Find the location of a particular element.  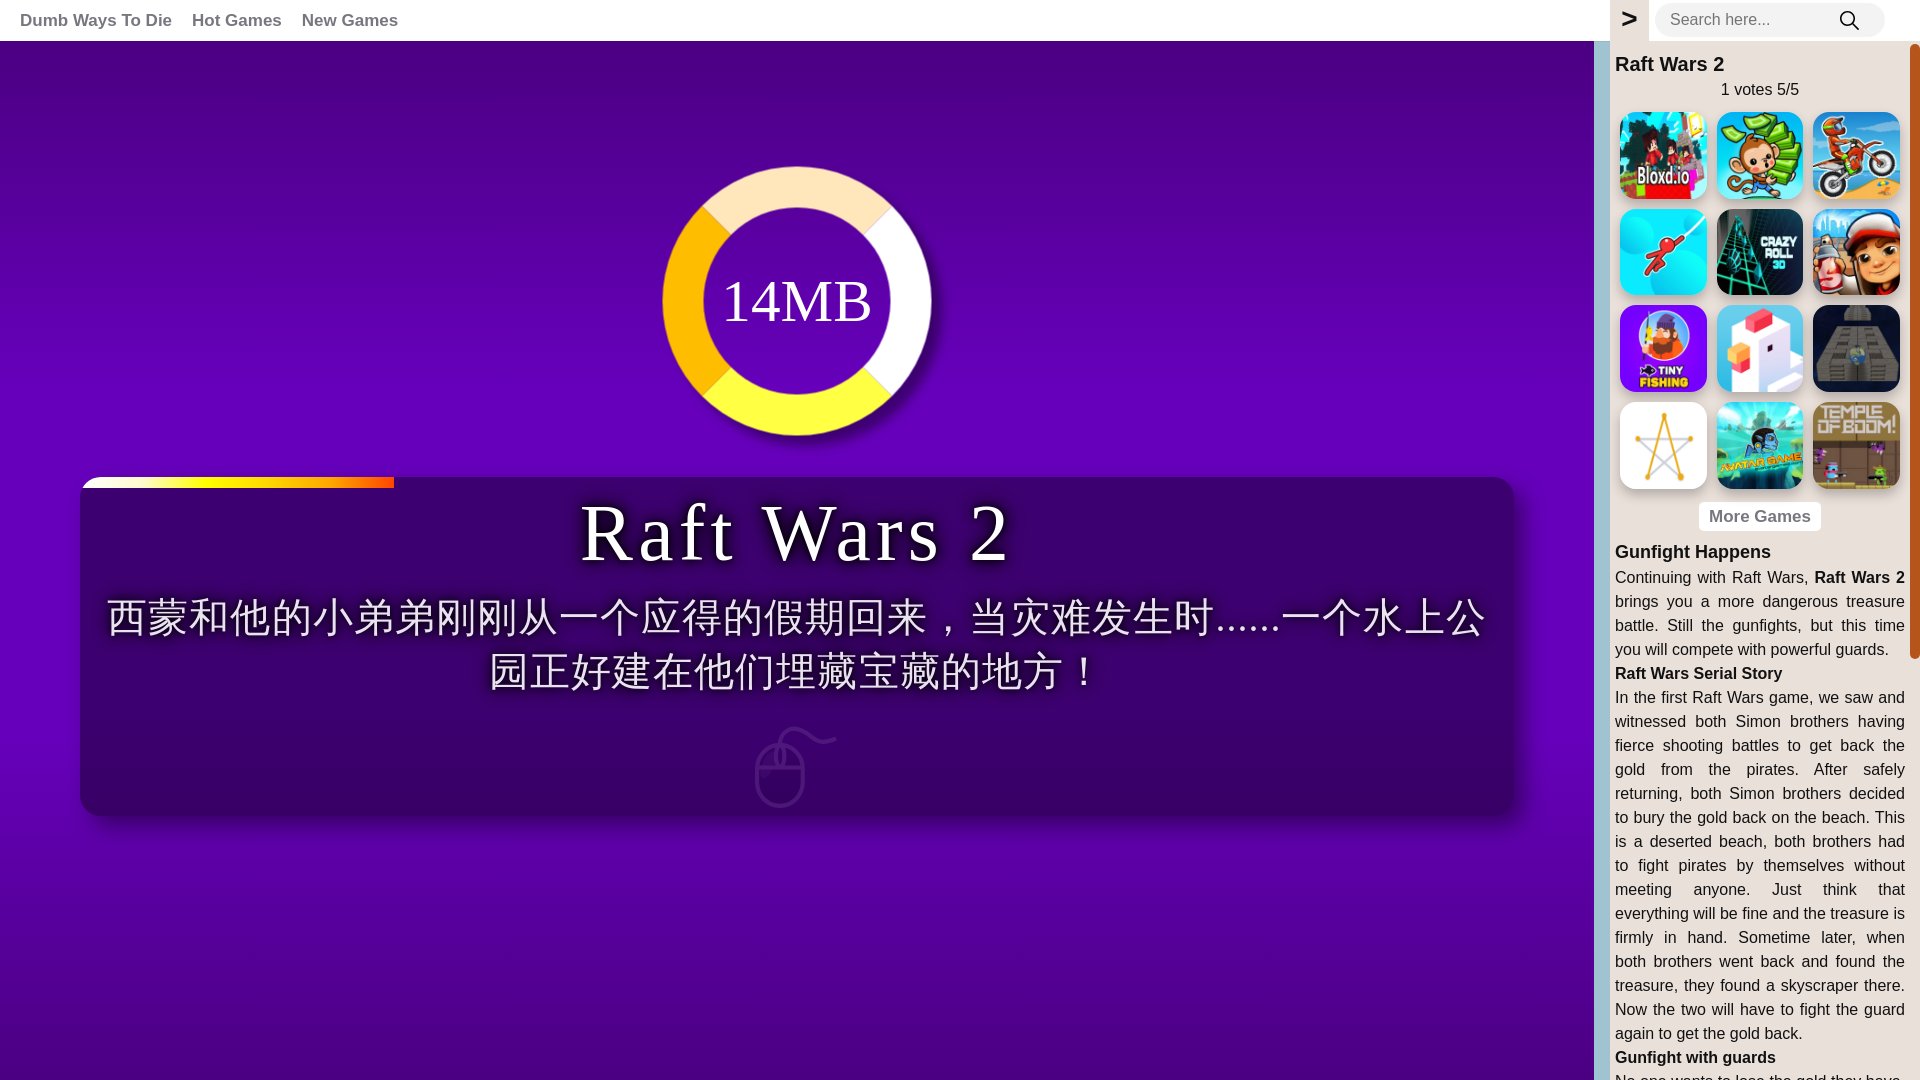

Connect Dots is located at coordinates (1663, 445).